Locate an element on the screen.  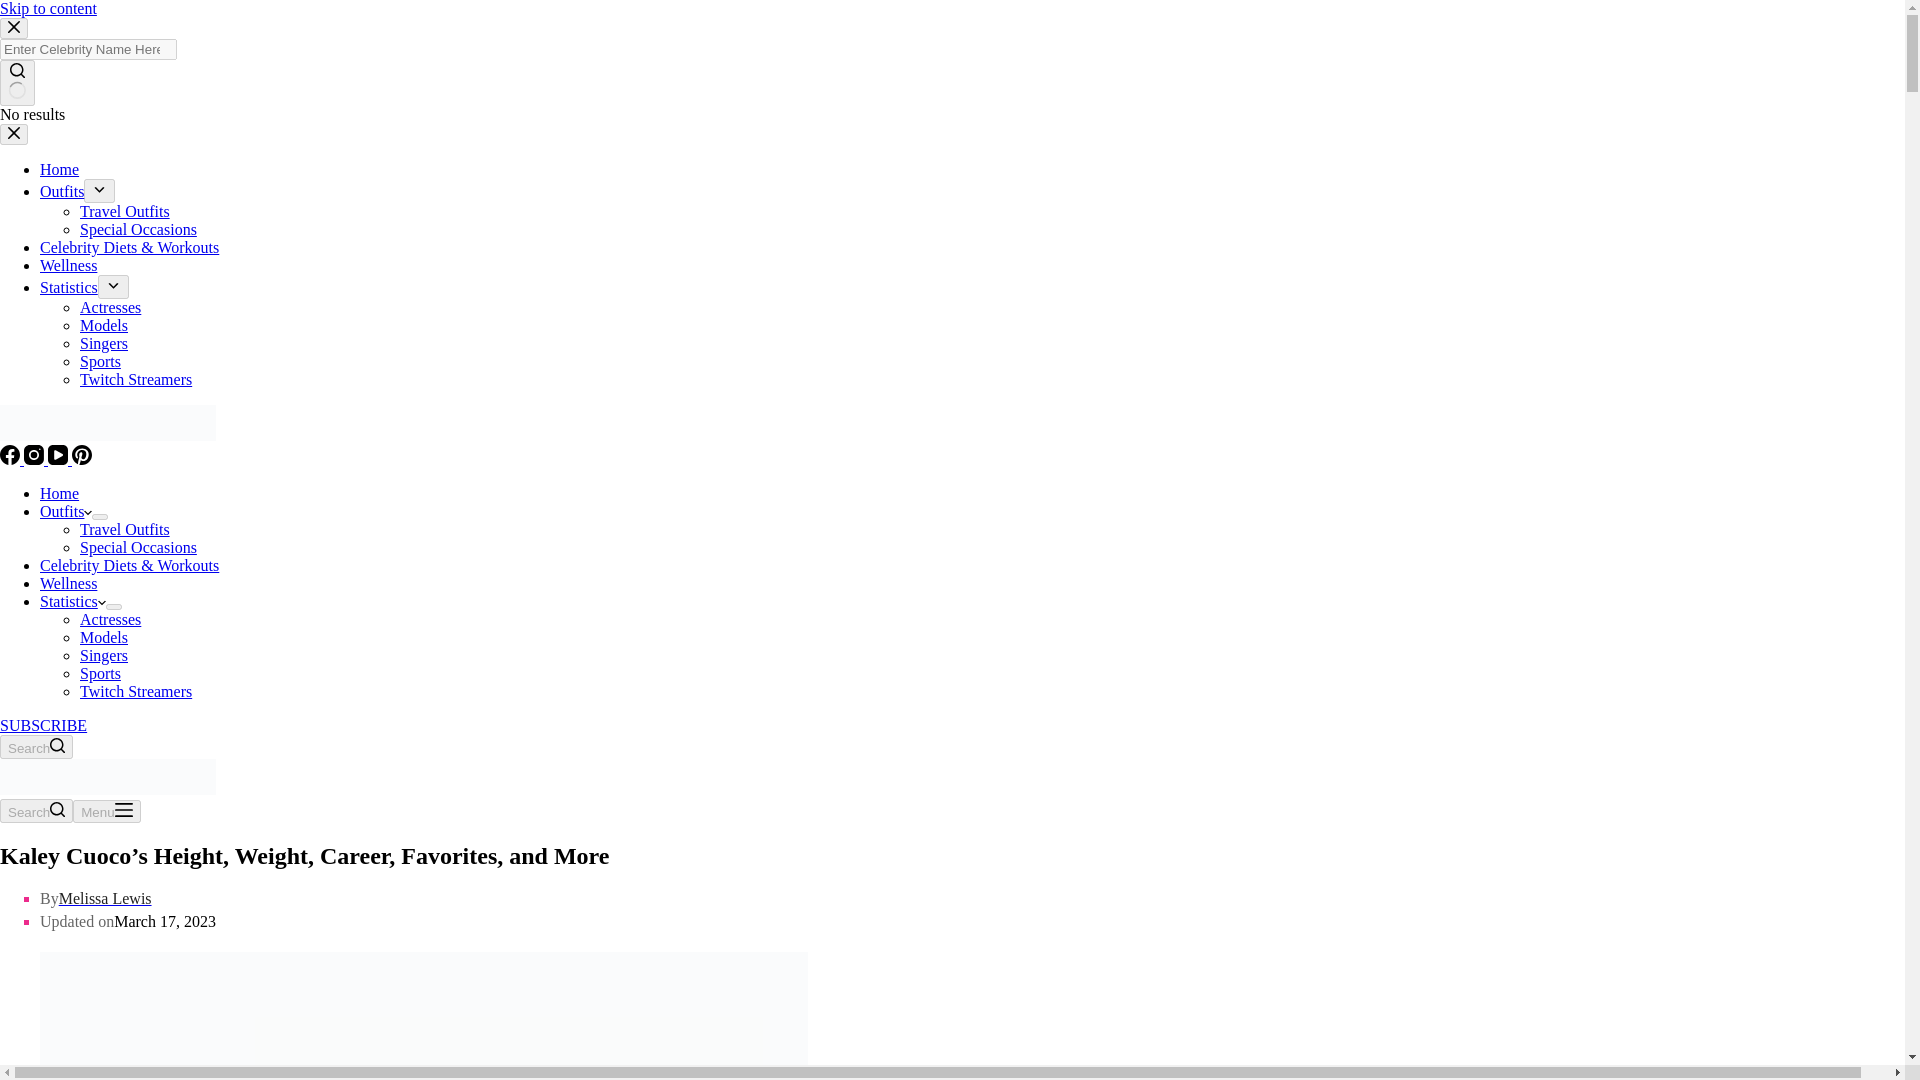
Twitch Streamers is located at coordinates (136, 379).